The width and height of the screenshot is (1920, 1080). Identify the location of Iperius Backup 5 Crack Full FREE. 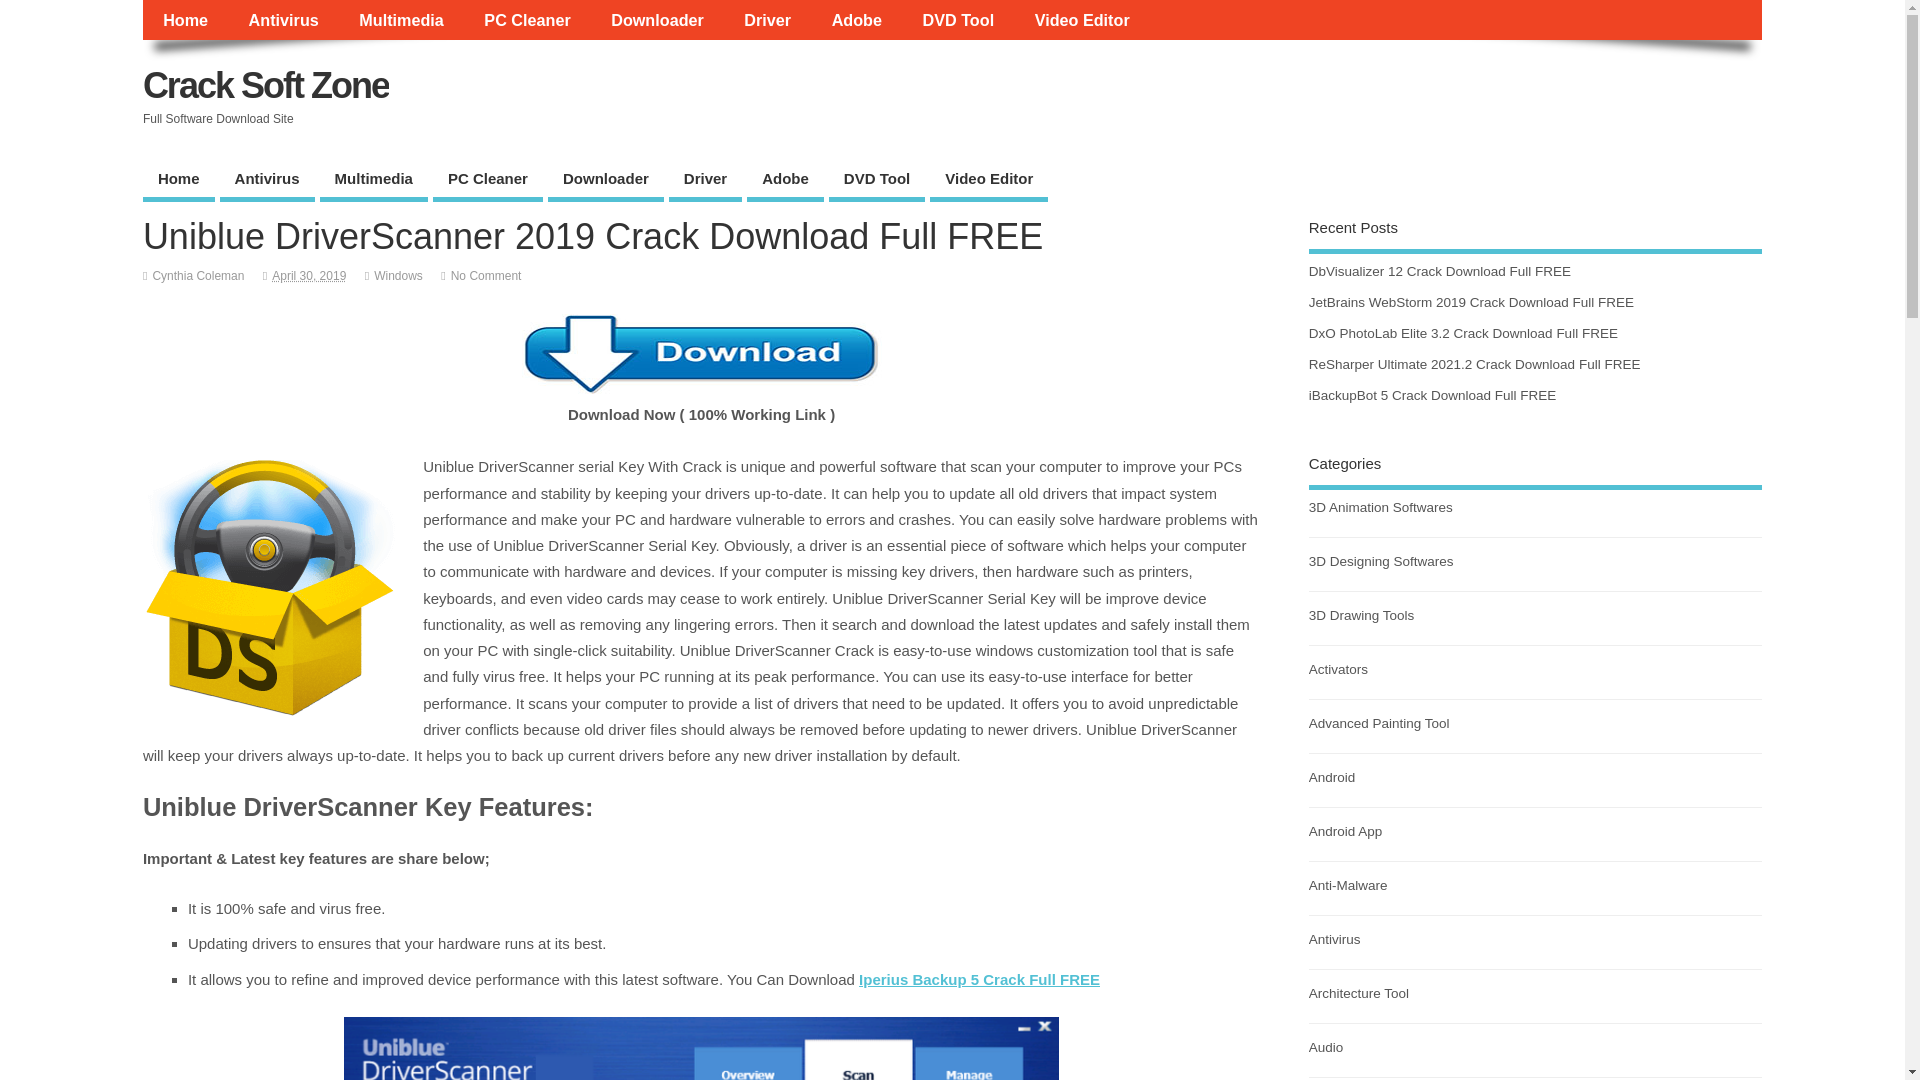
(979, 979).